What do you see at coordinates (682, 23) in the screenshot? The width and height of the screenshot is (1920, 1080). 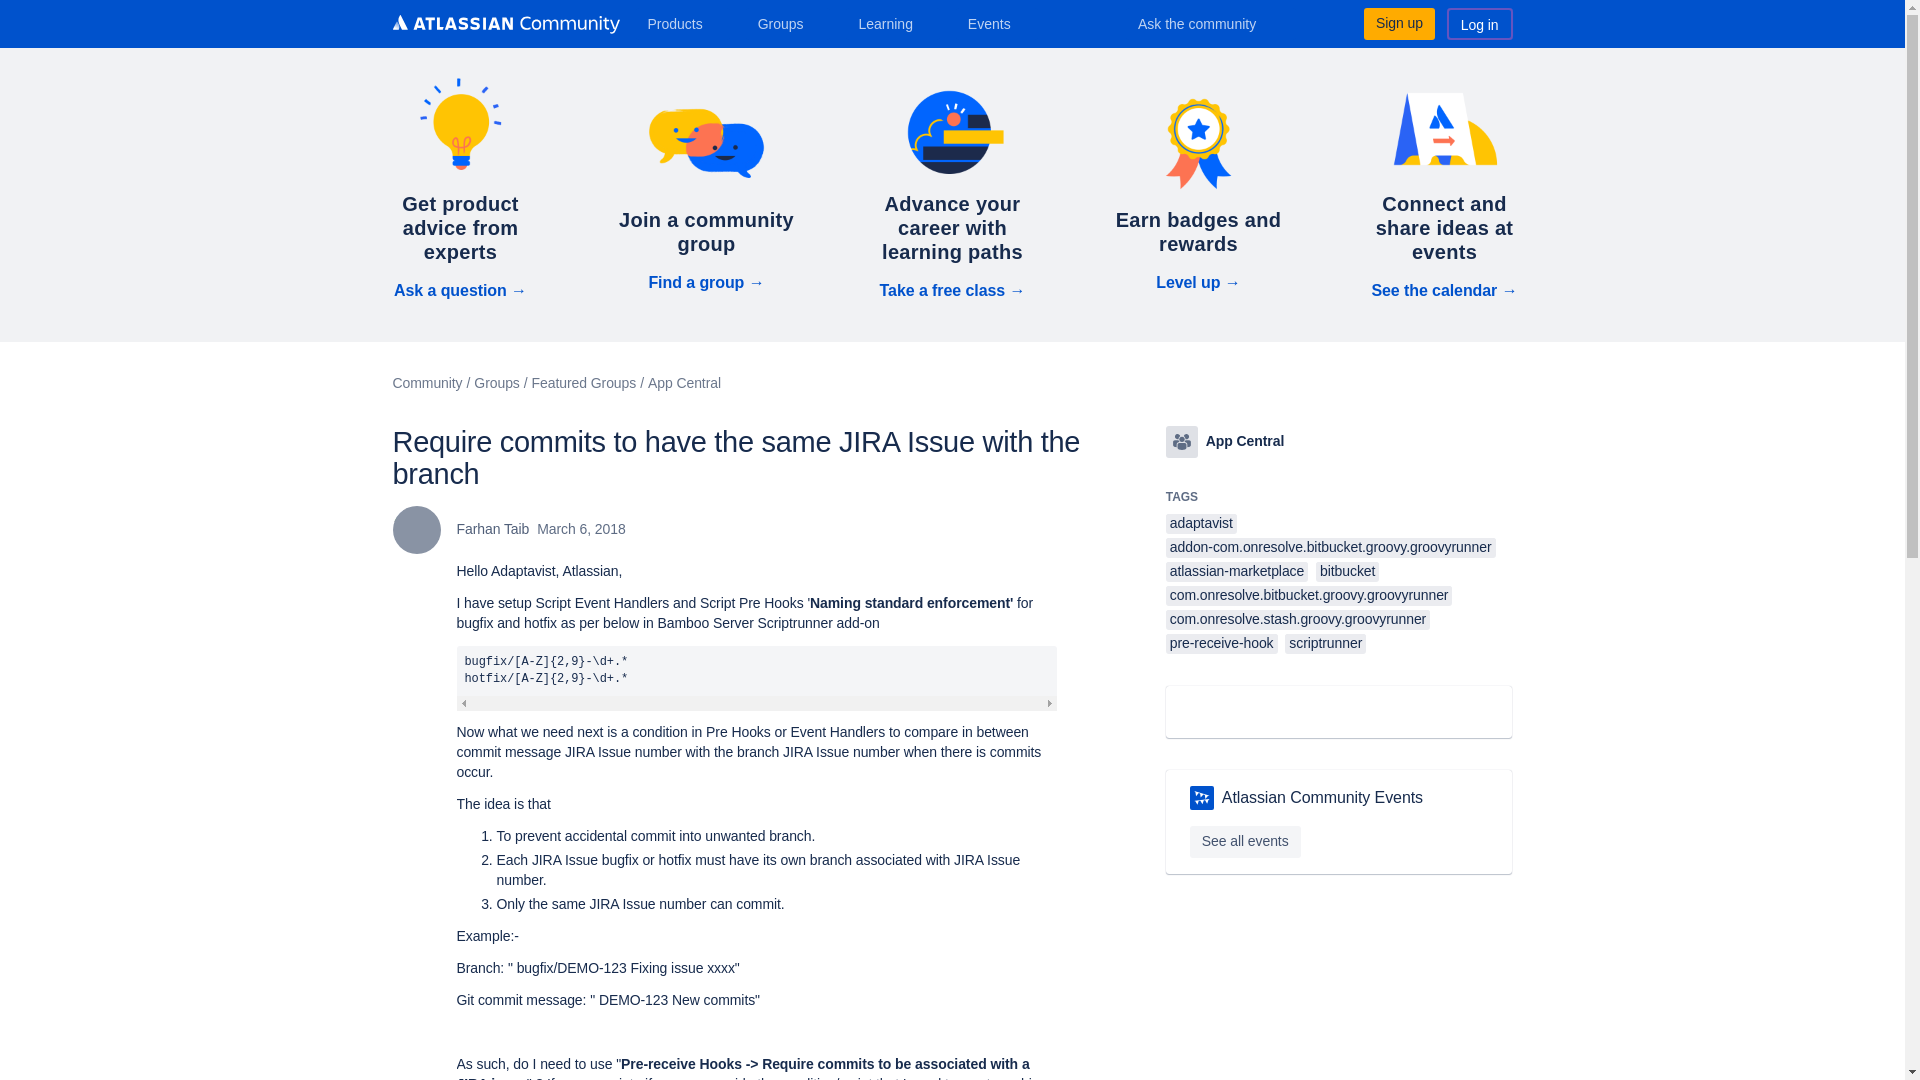 I see `Products` at bounding box center [682, 23].